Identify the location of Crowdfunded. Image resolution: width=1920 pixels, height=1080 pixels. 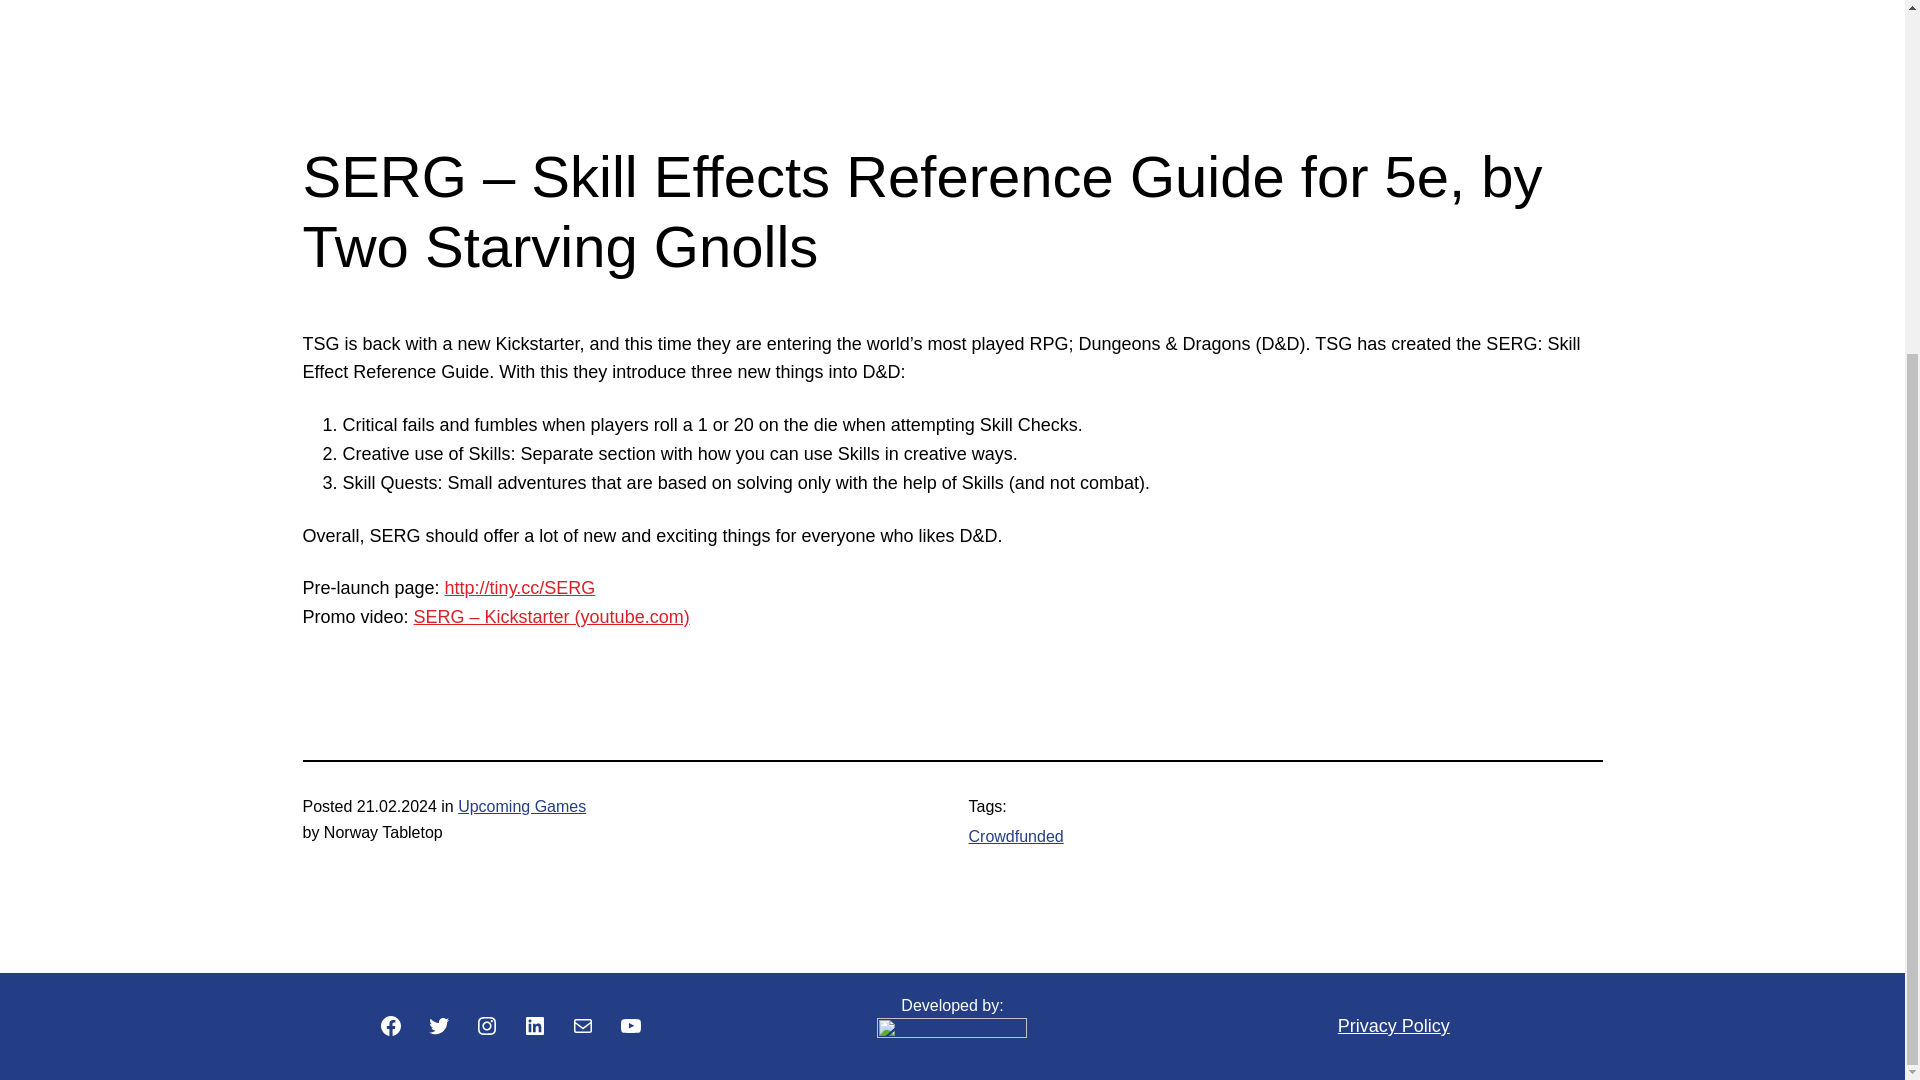
(1015, 836).